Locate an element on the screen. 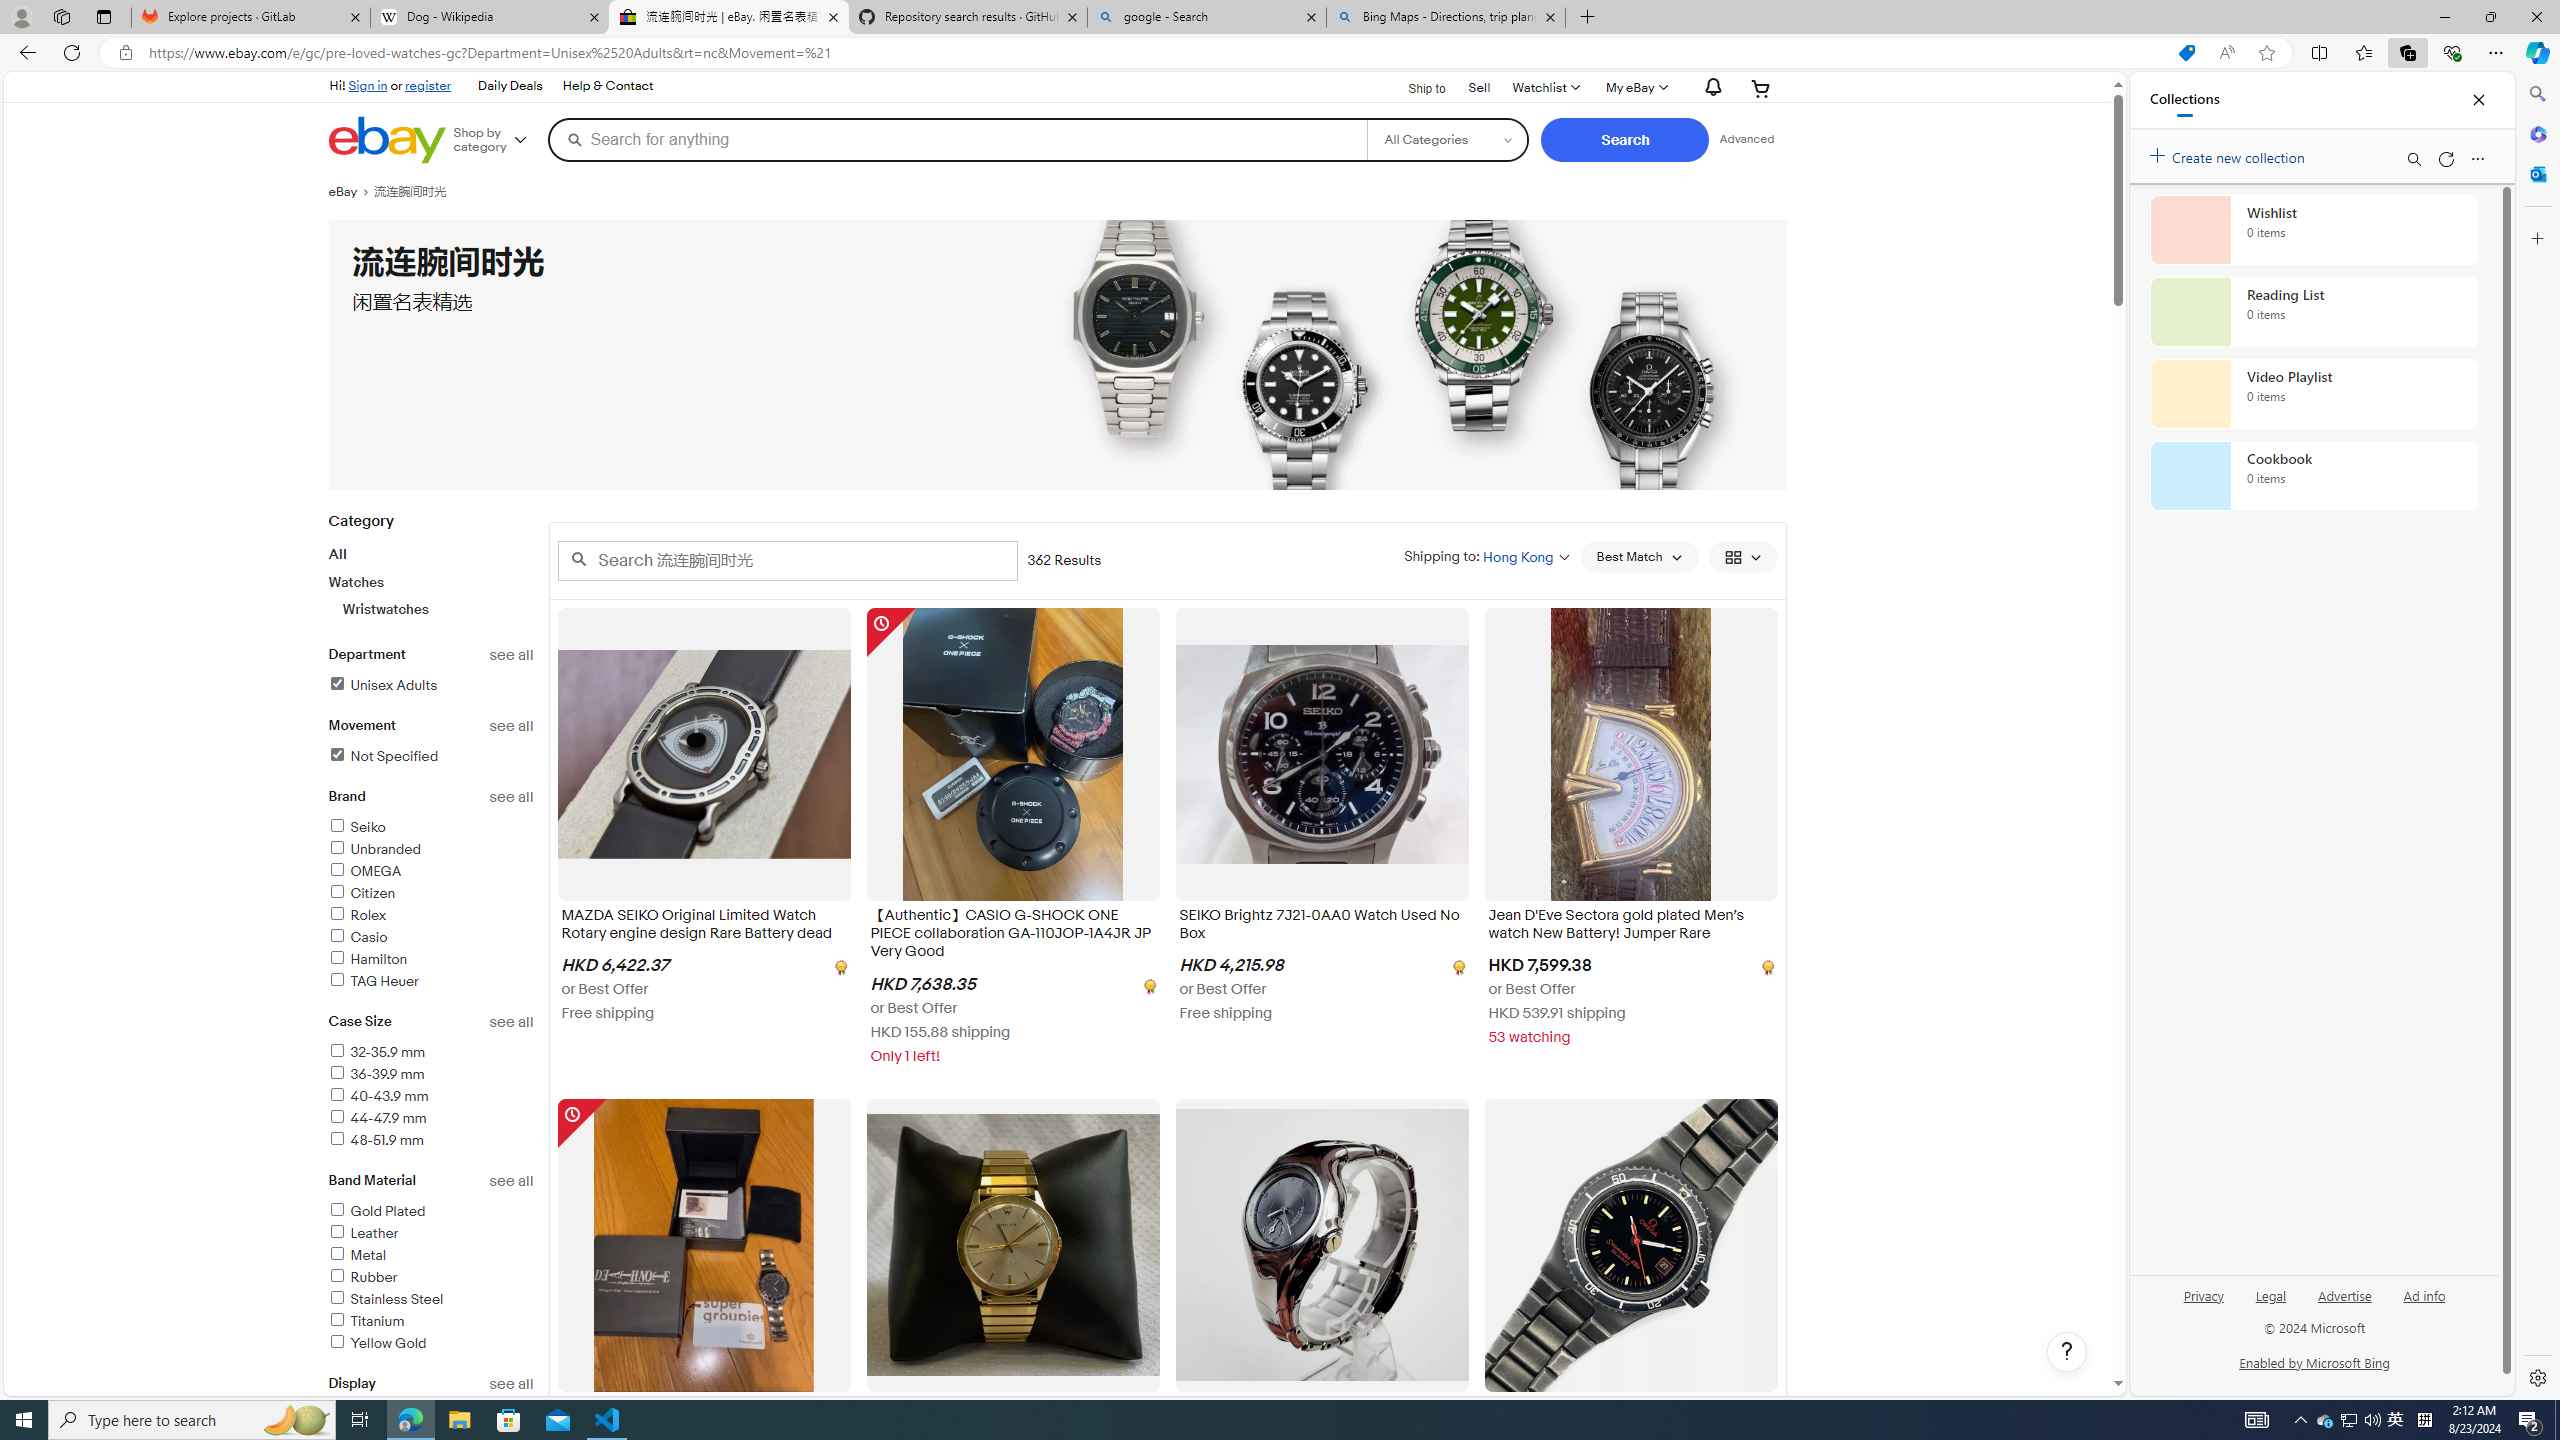  See all department refinements is located at coordinates (512, 656).